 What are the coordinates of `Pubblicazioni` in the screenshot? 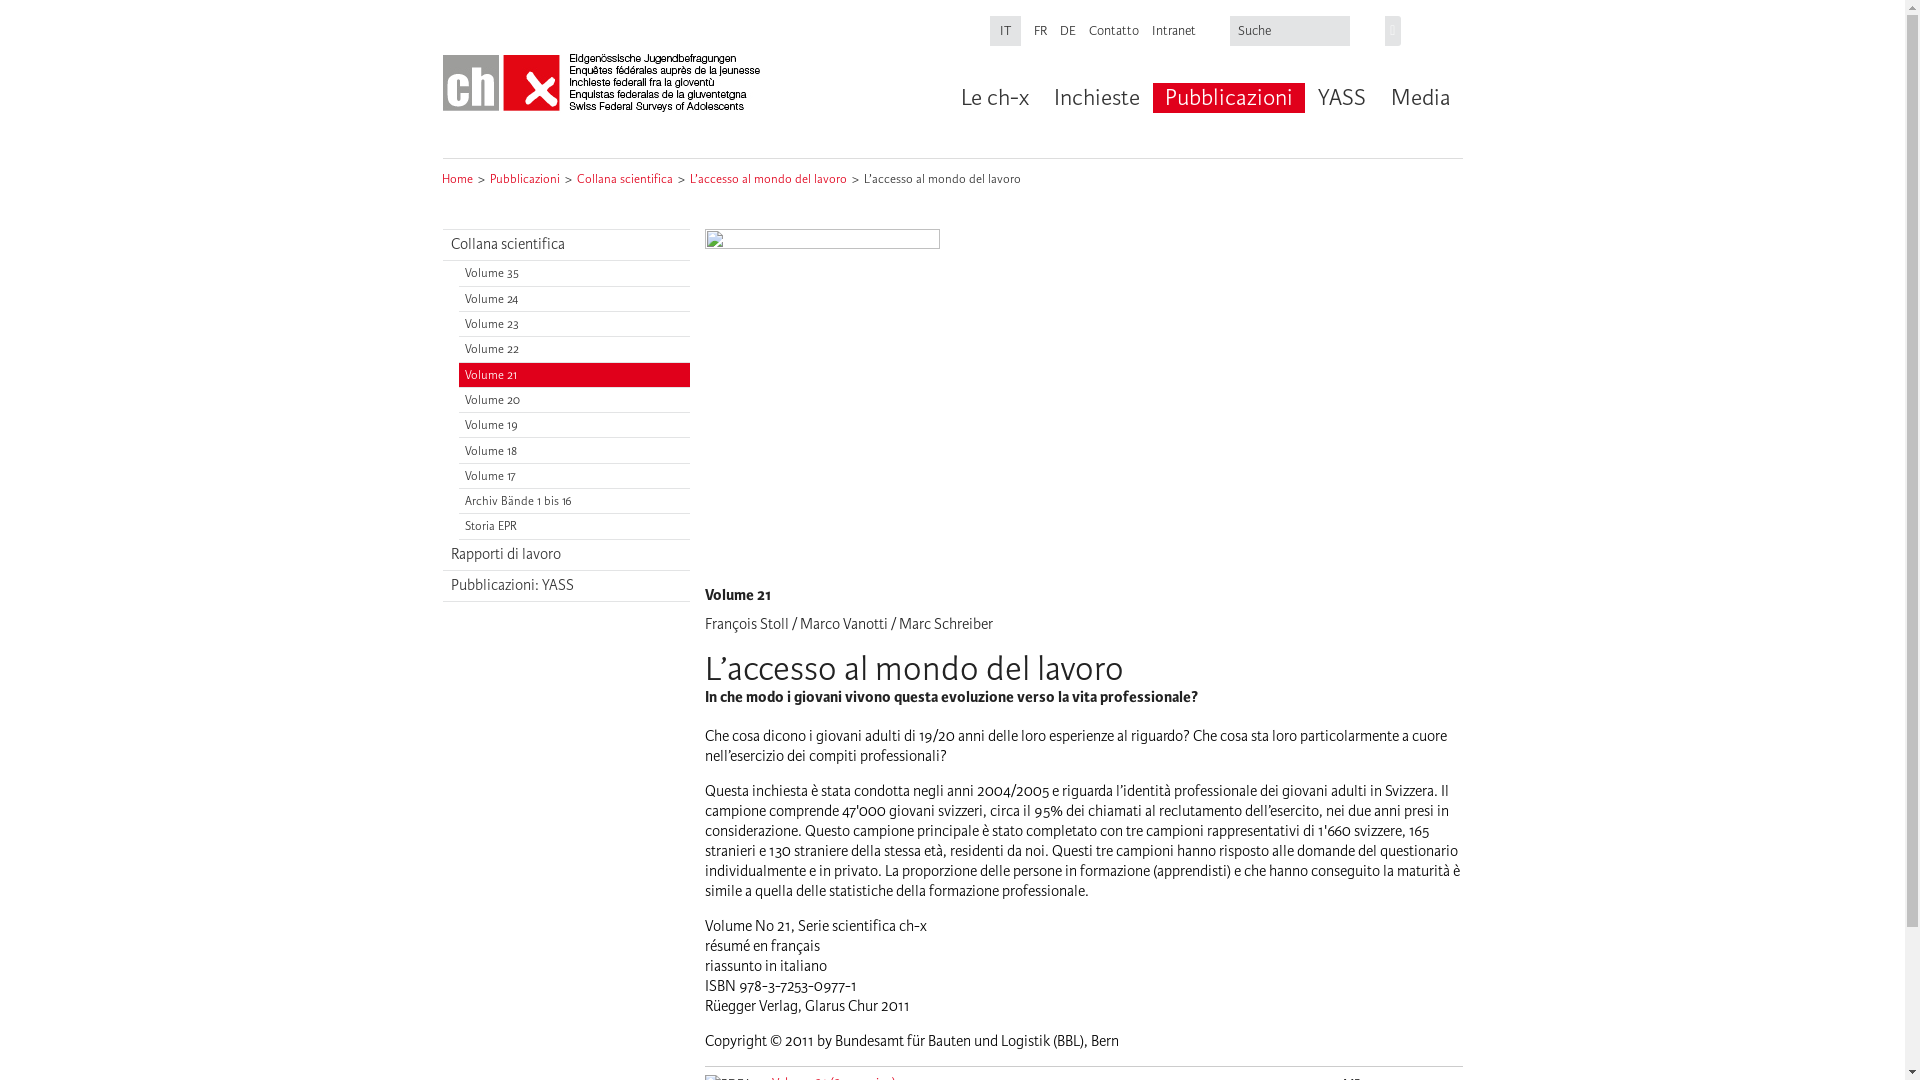 It's located at (1228, 98).